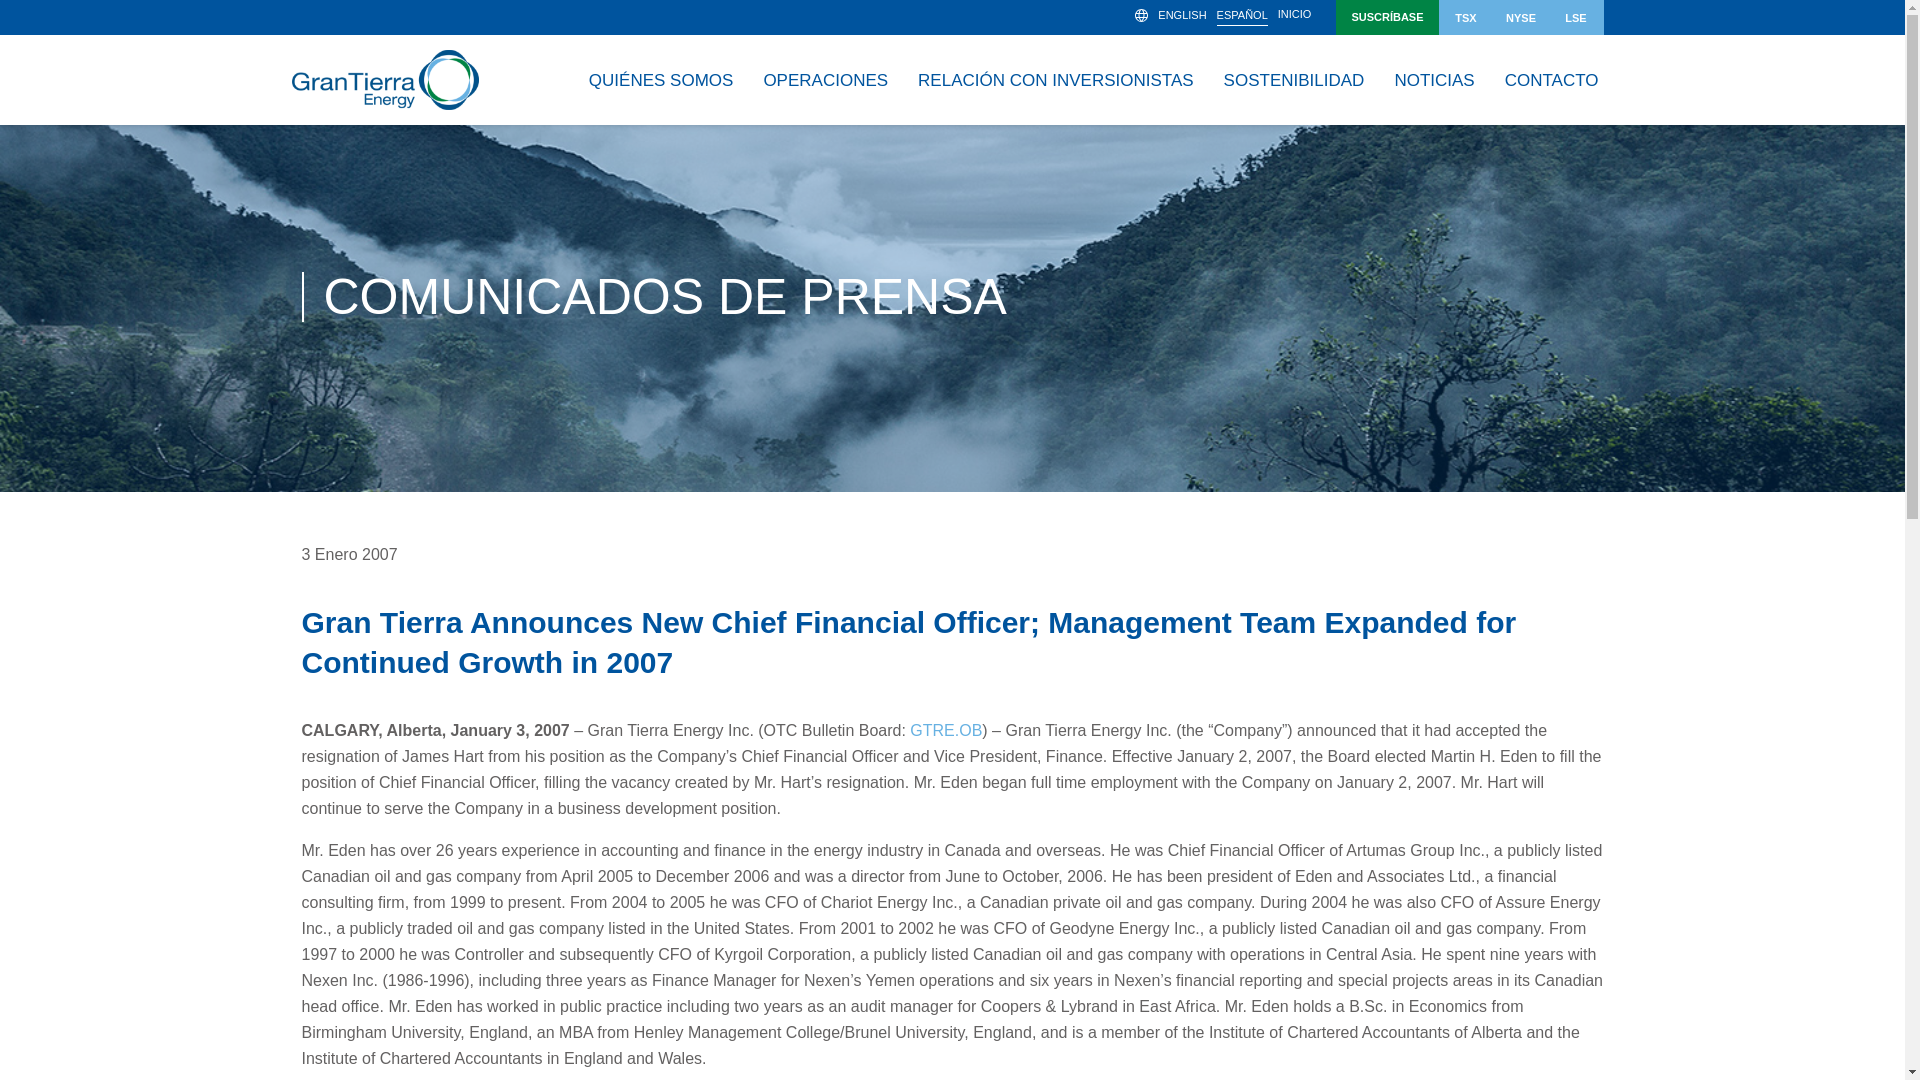 This screenshot has height=1080, width=1920. Describe the element at coordinates (1181, 16) in the screenshot. I see `ENGLISH` at that location.